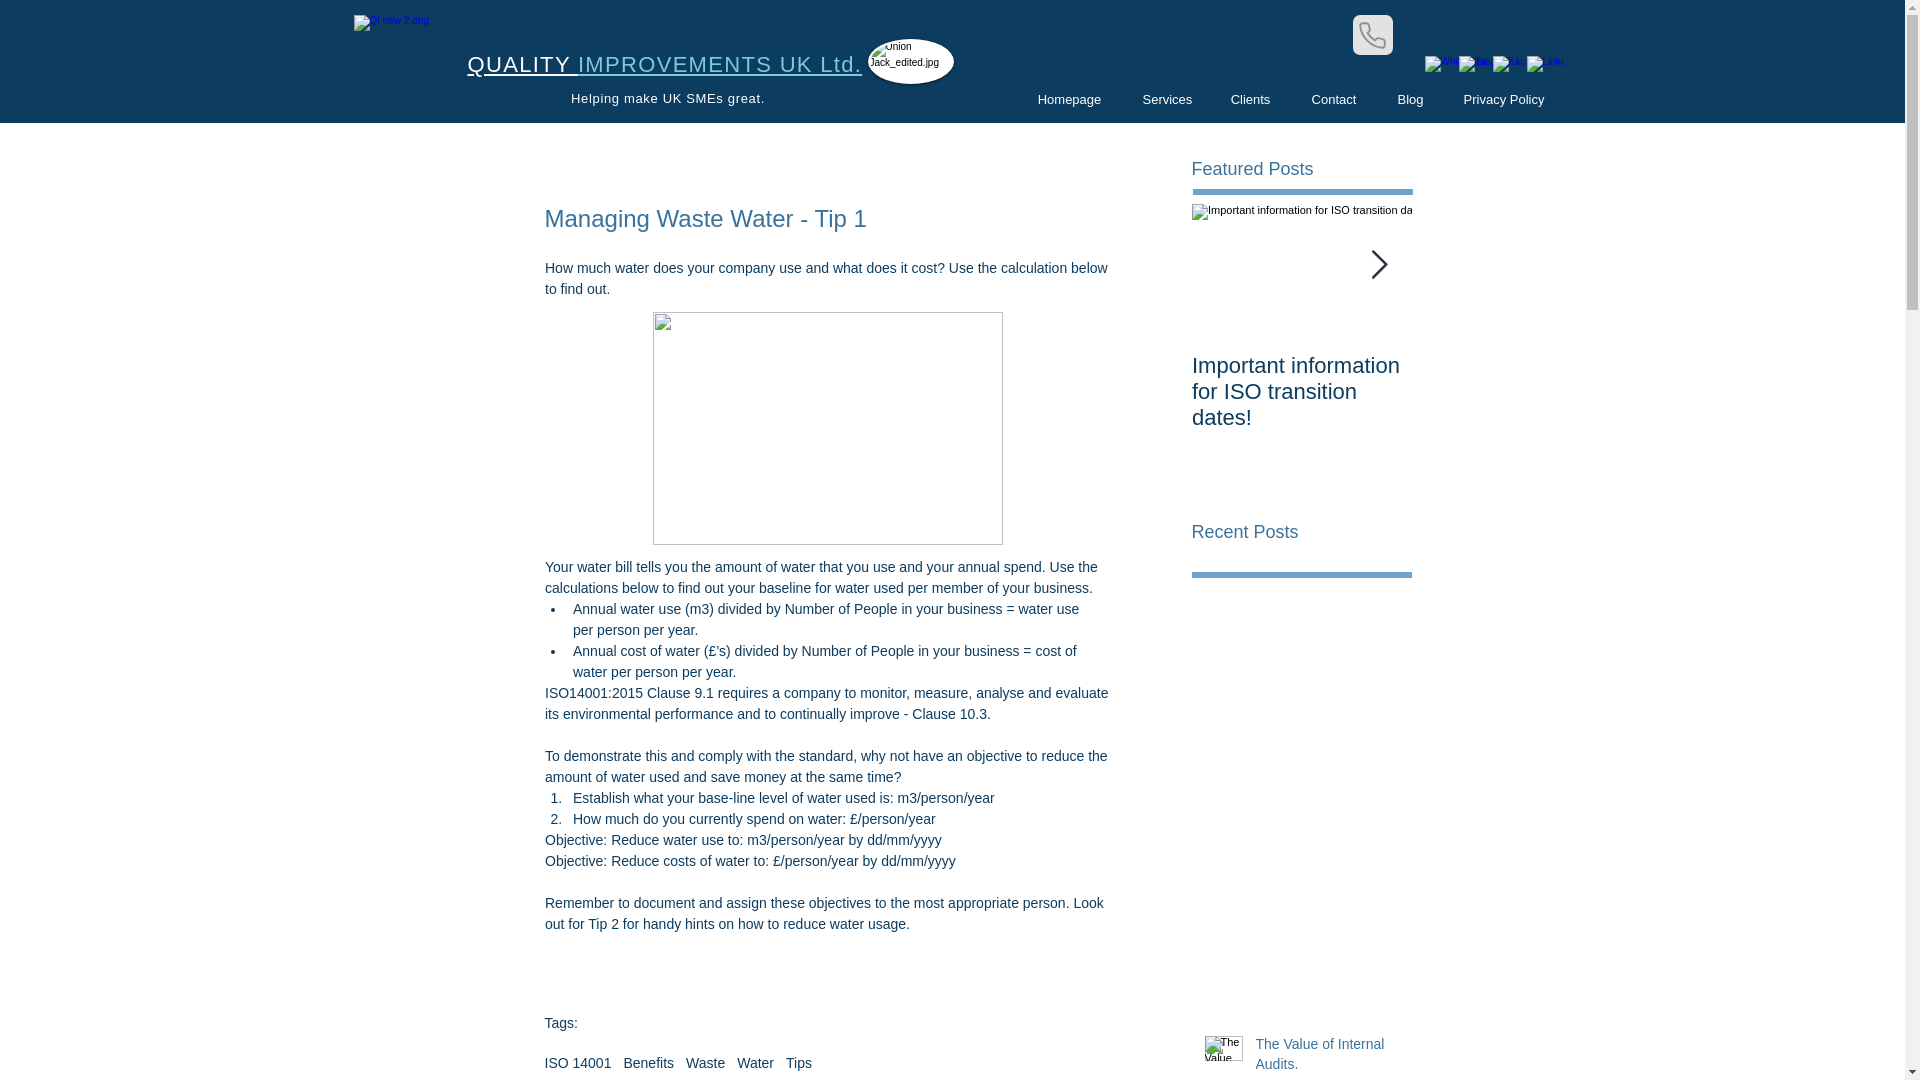 The image size is (1920, 1080). What do you see at coordinates (1327, 1057) in the screenshot?
I see `The Value of Internal Audits.` at bounding box center [1327, 1057].